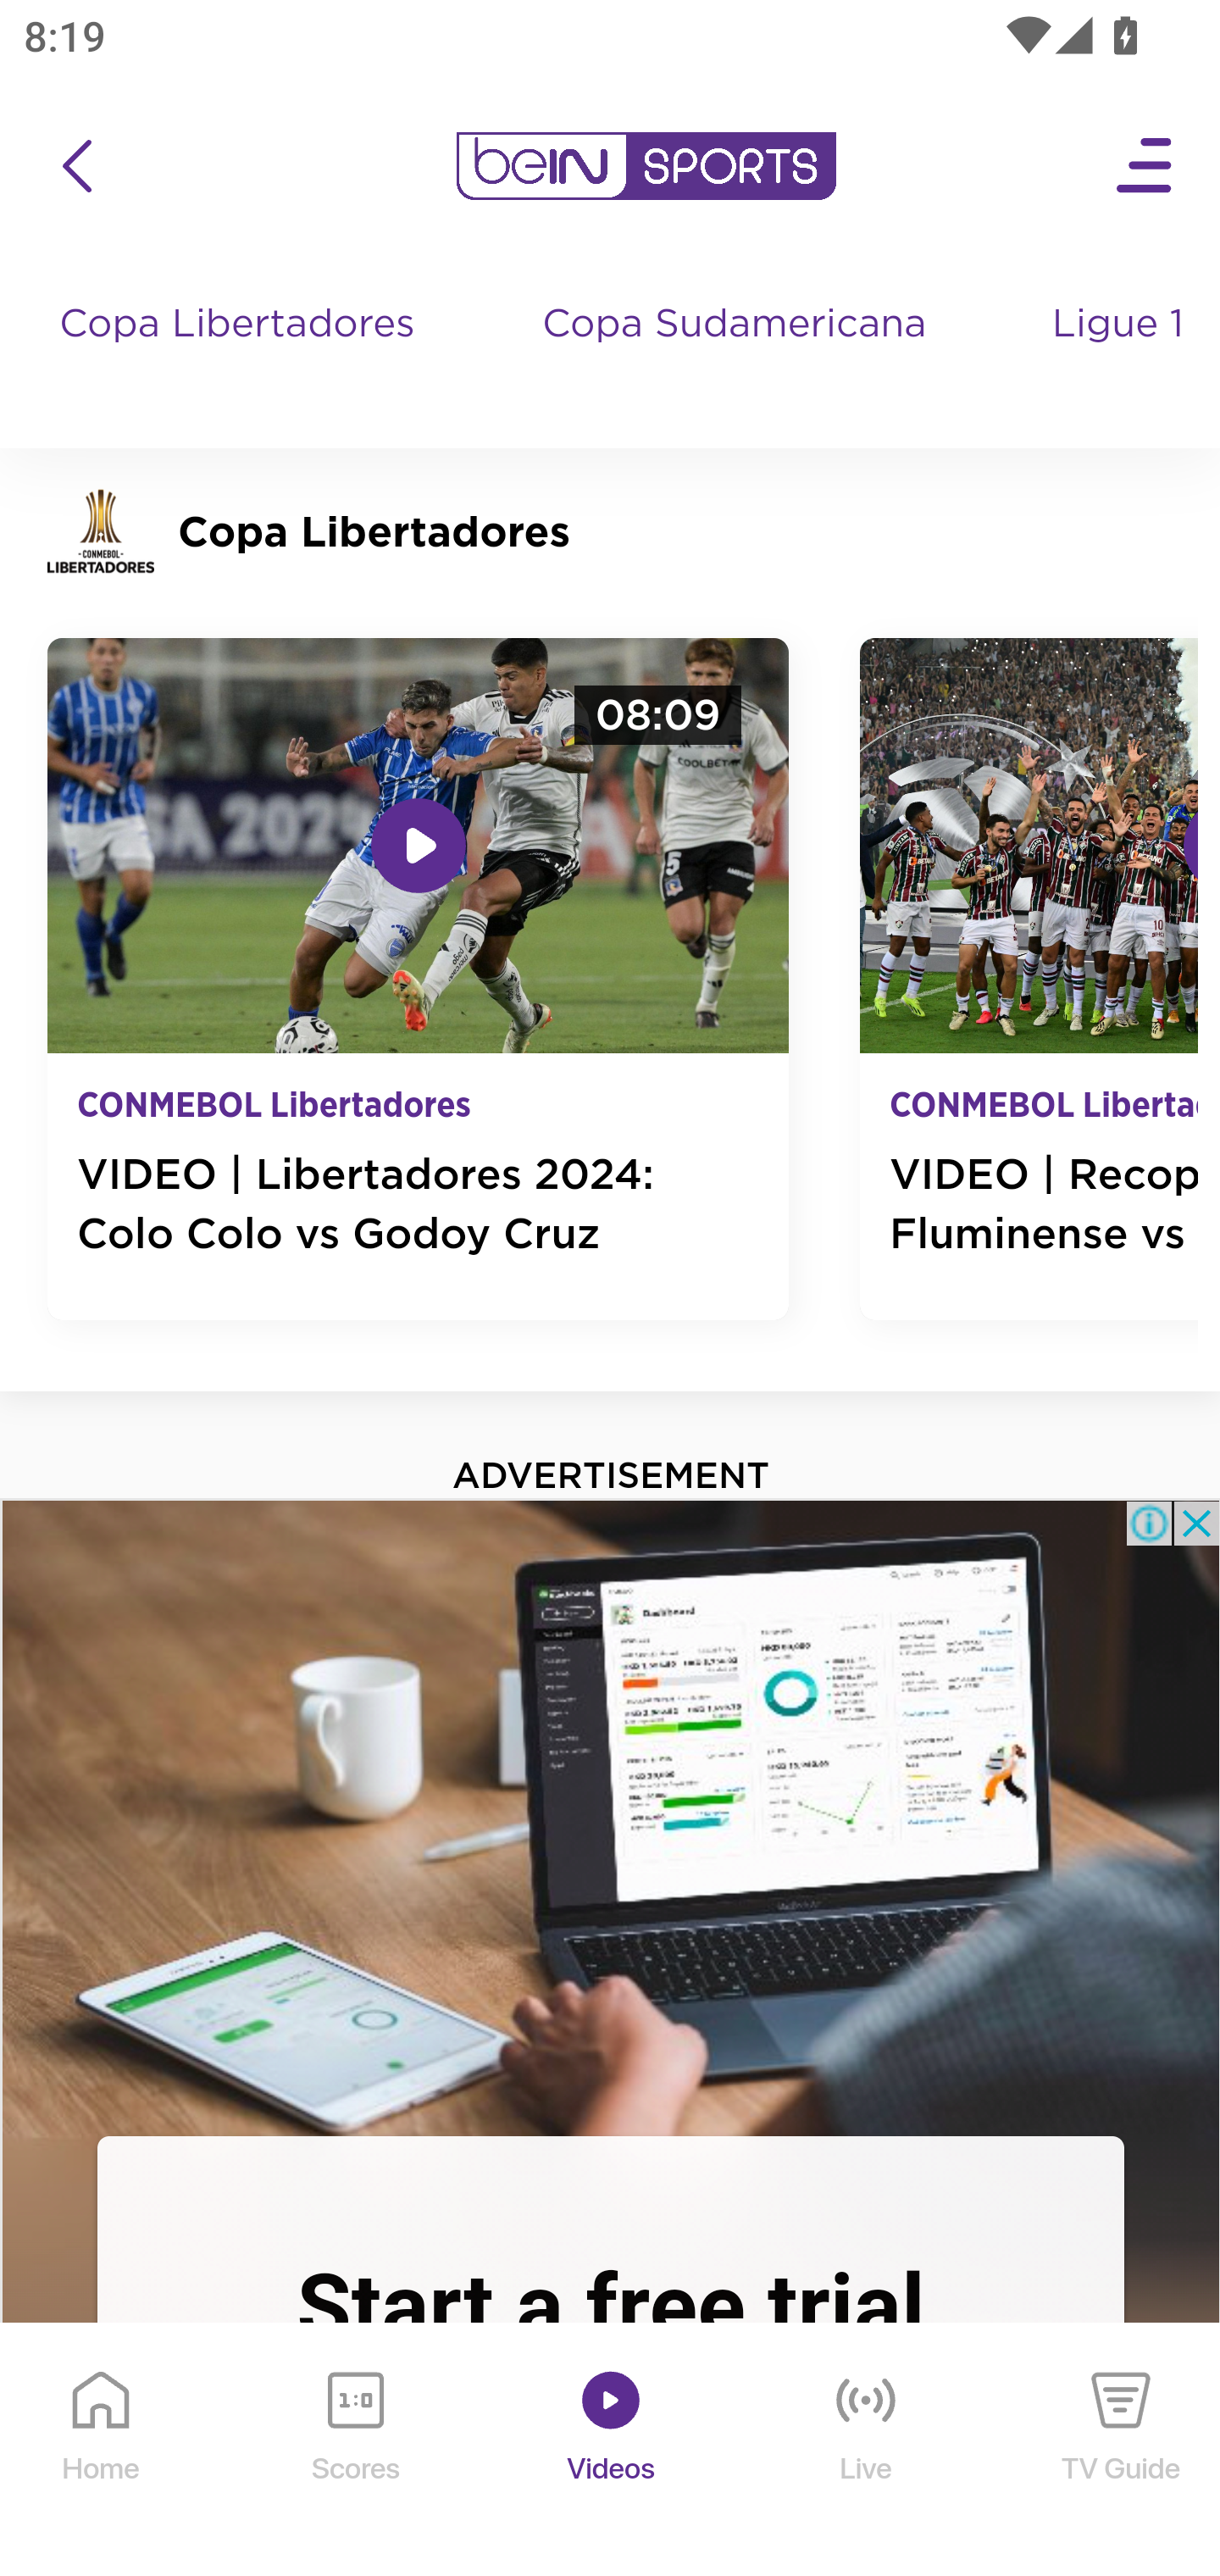 The image size is (1220, 2576). I want to click on %3Fcid%3Dppc_ROW_%7Bdscampaign%7D%26gclsrc%3Daw, so click(610, 1816).